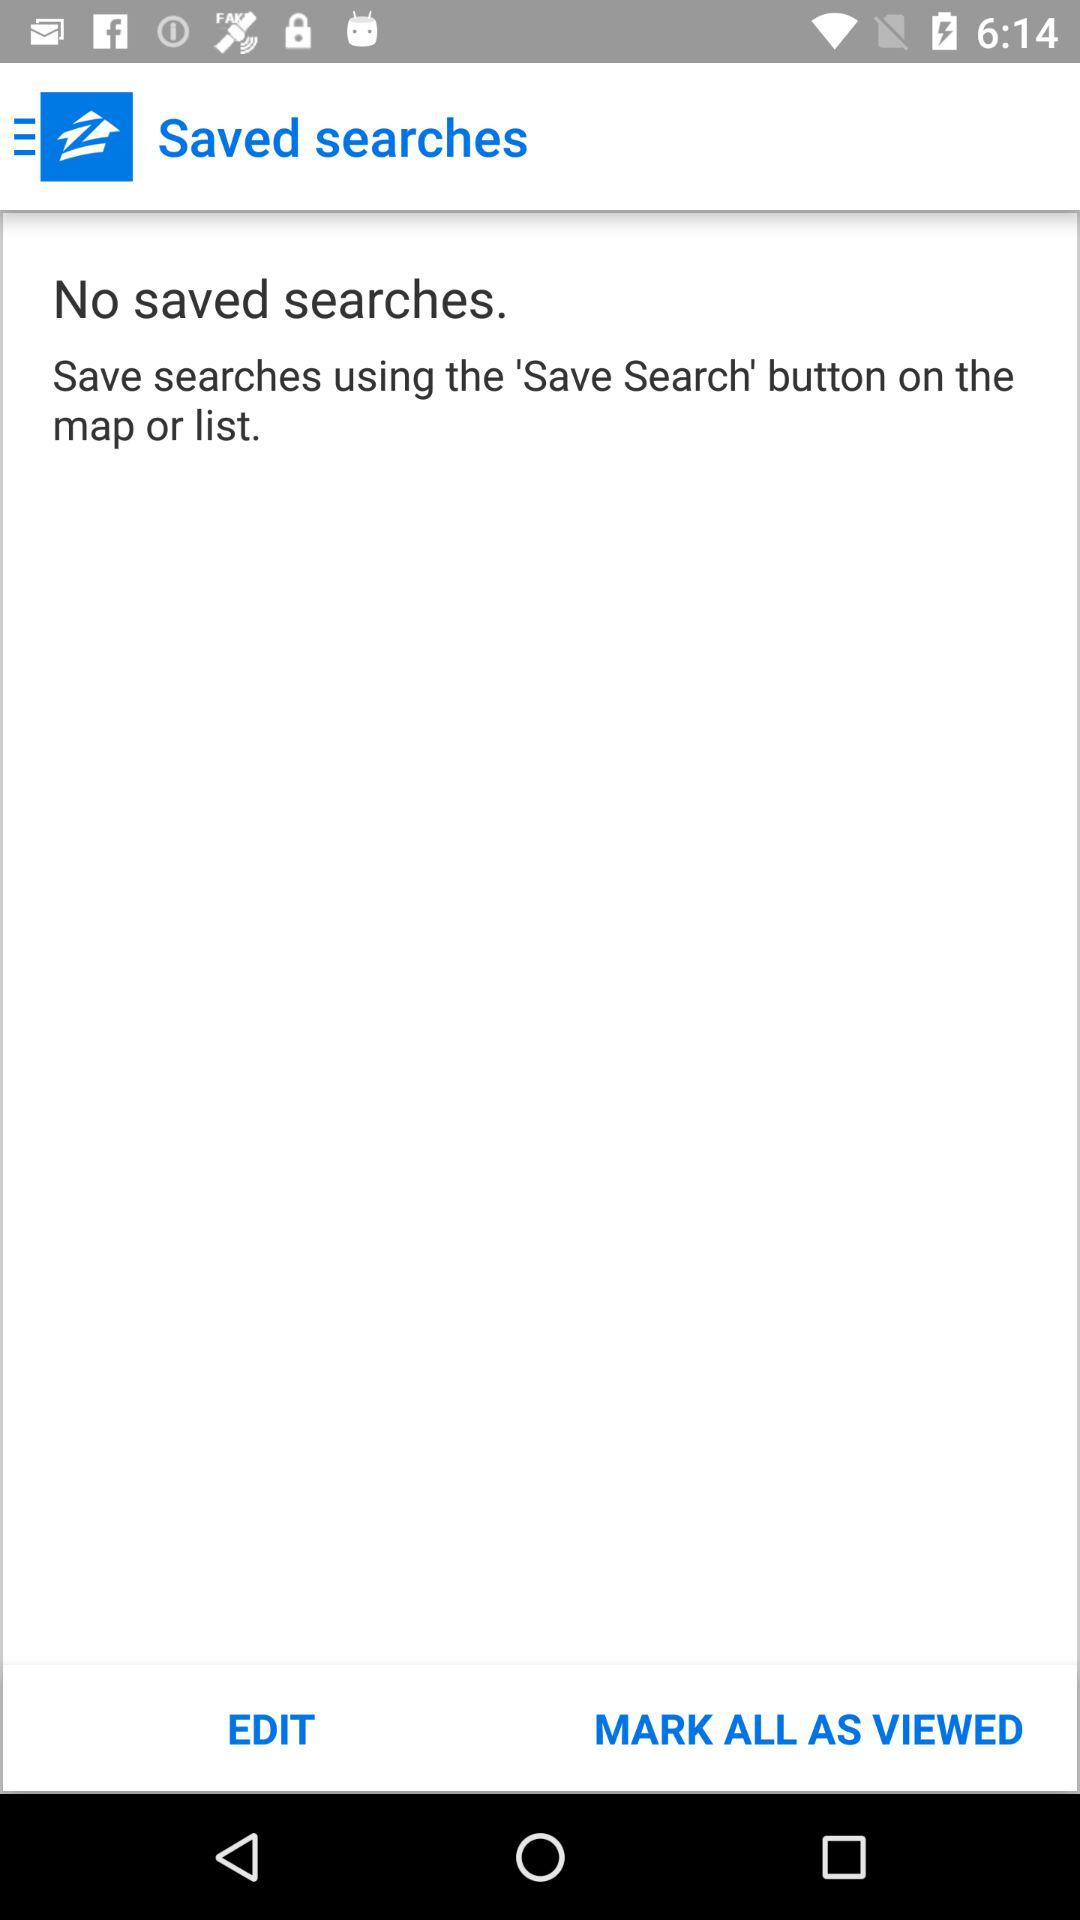 The image size is (1080, 1920). What do you see at coordinates (73, 136) in the screenshot?
I see `turn on app next to saved searches app` at bounding box center [73, 136].